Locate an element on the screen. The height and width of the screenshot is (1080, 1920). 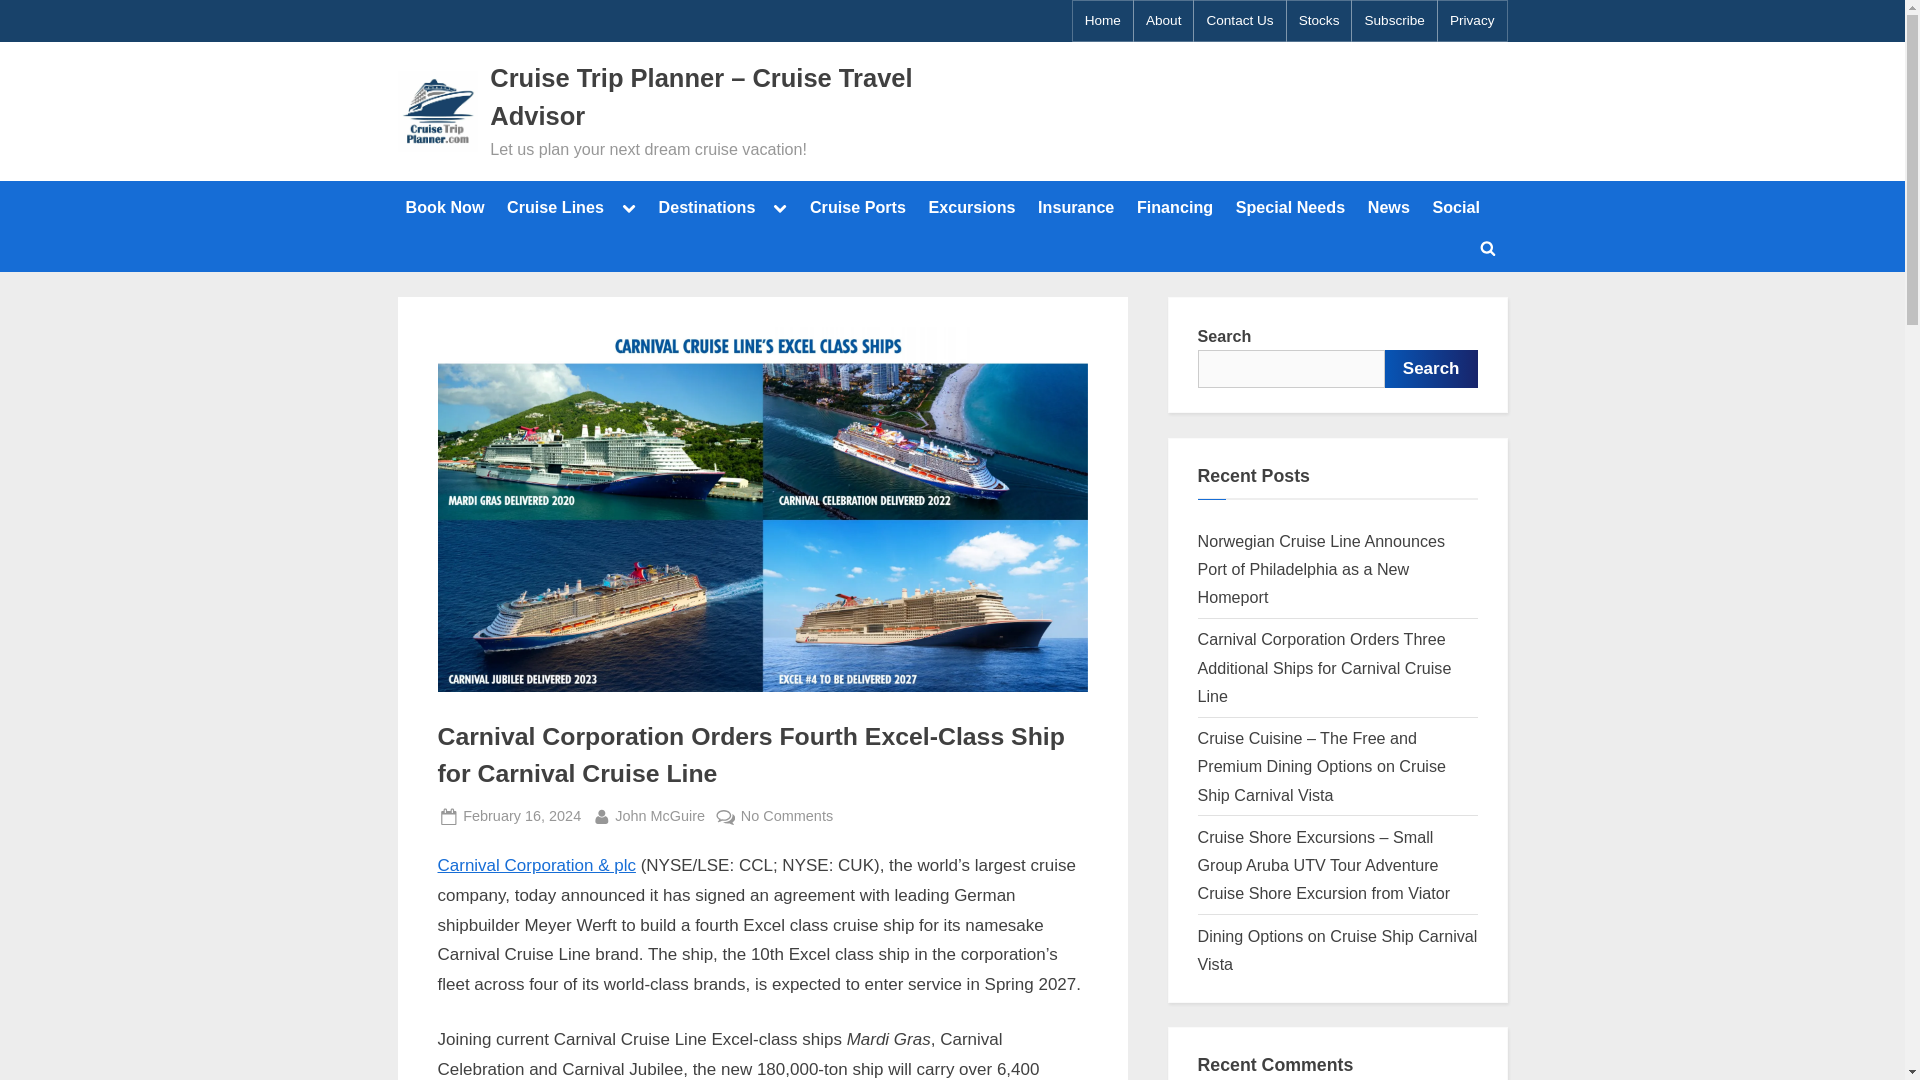
Contact Us is located at coordinates (1238, 21).